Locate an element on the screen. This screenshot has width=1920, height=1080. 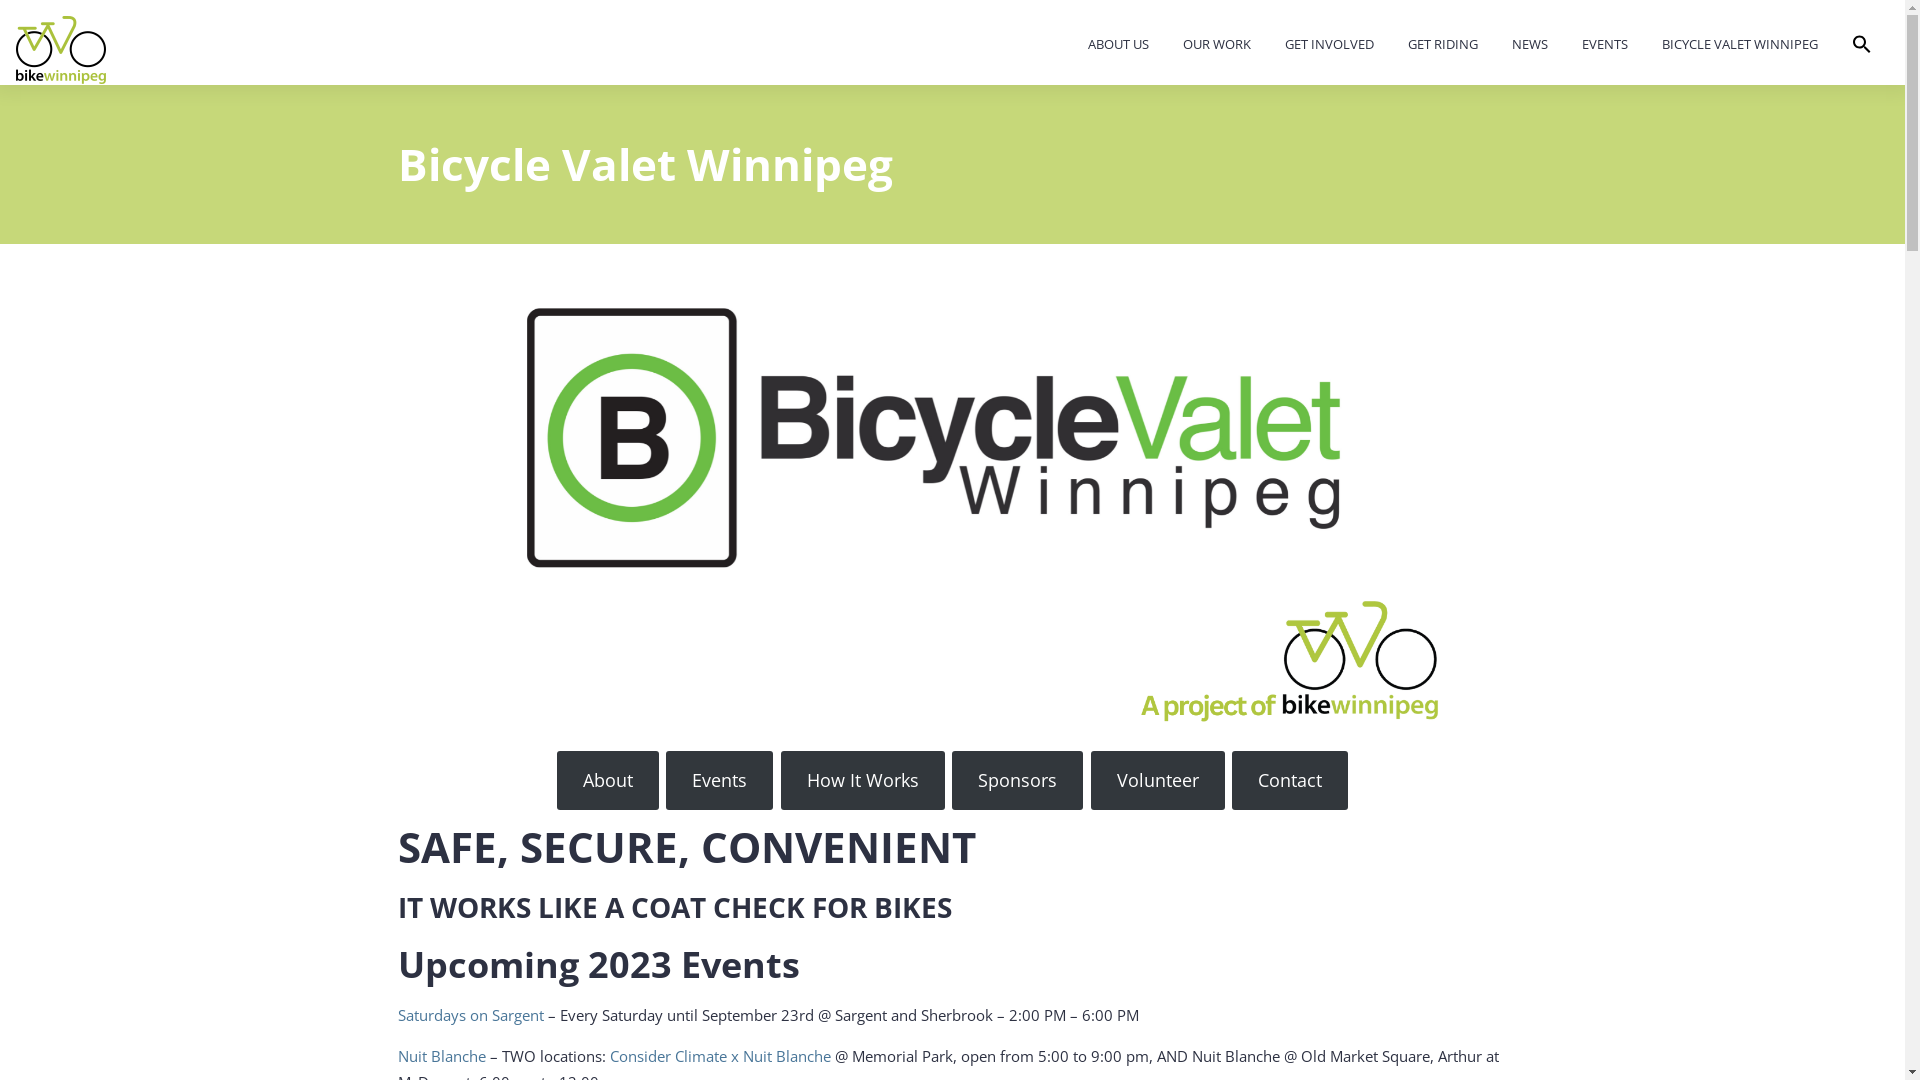
Sponsors is located at coordinates (1018, 780).